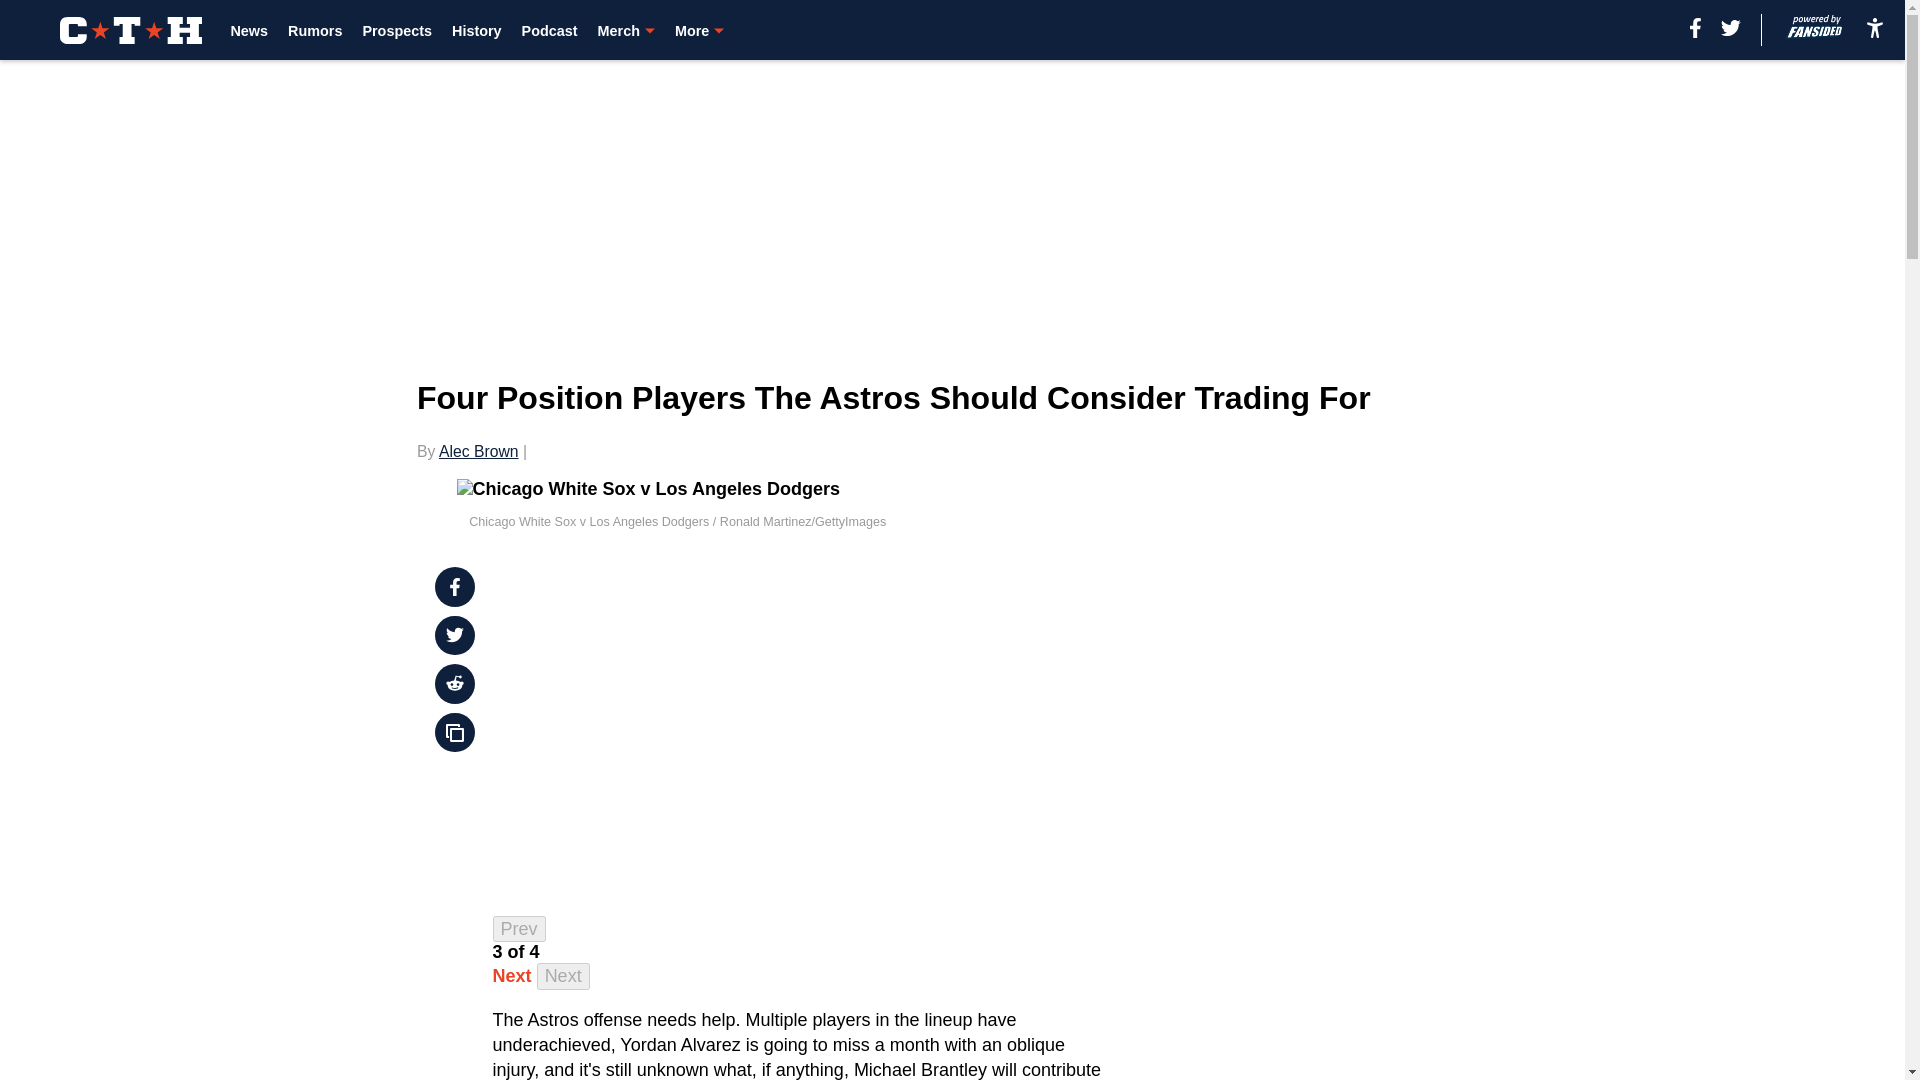 The height and width of the screenshot is (1080, 1920). Describe the element at coordinates (550, 30) in the screenshot. I see `Podcast` at that location.